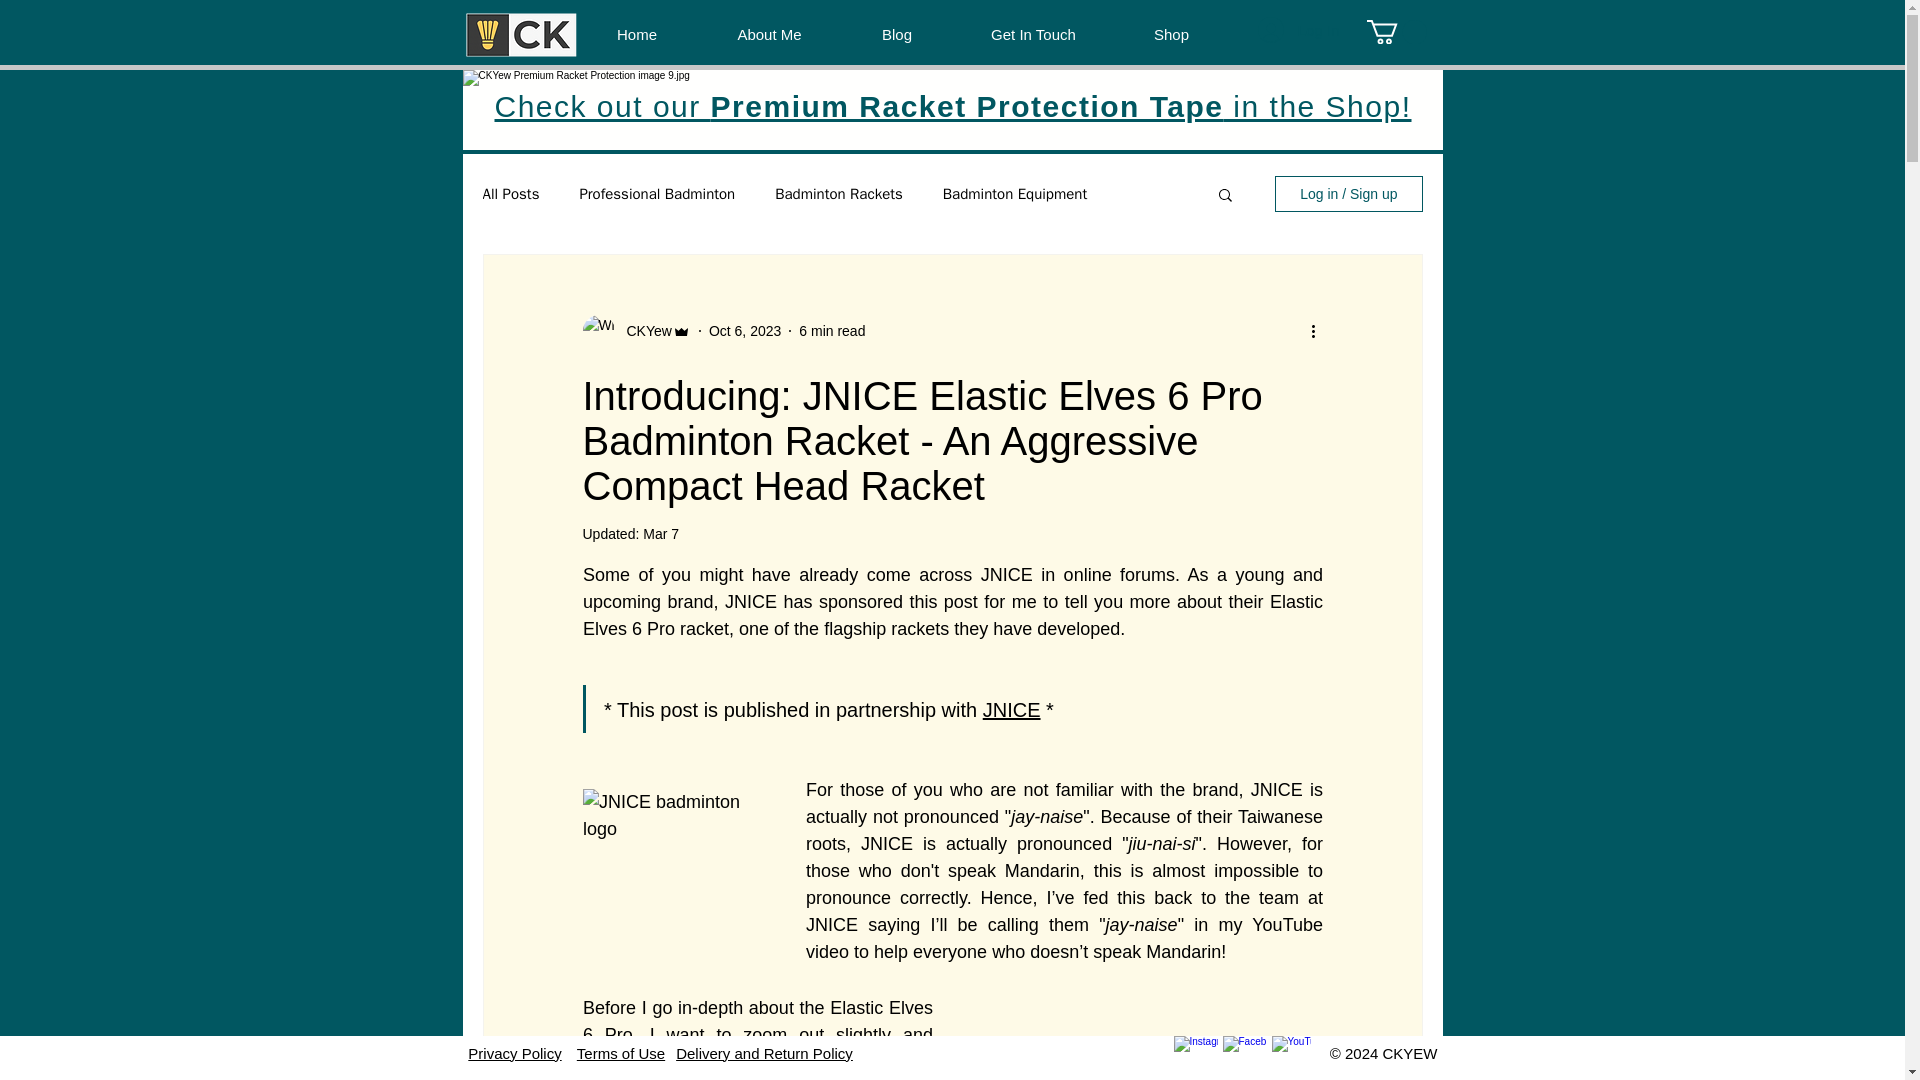  What do you see at coordinates (510, 194) in the screenshot?
I see `All Posts` at bounding box center [510, 194].